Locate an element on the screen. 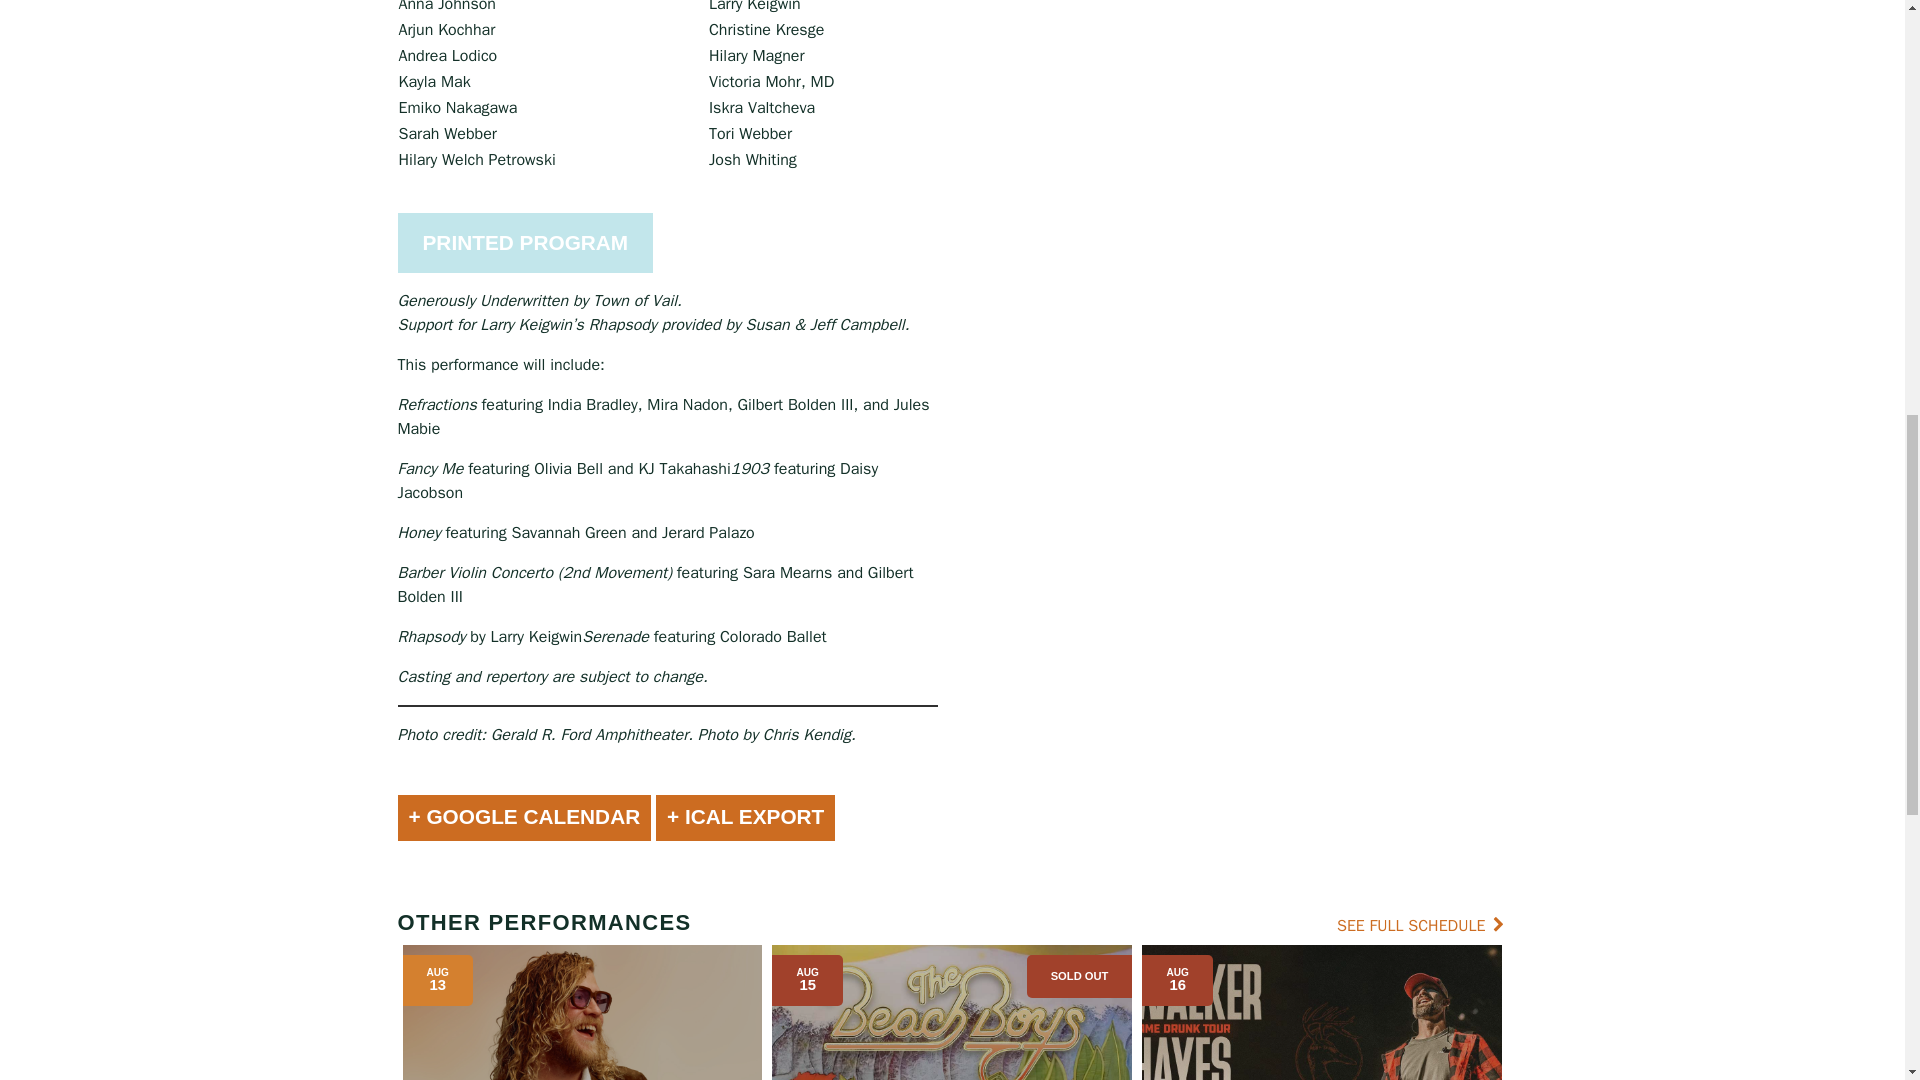 The image size is (1920, 1080). SIGNATURE EVENTS is located at coordinates (810, 468).